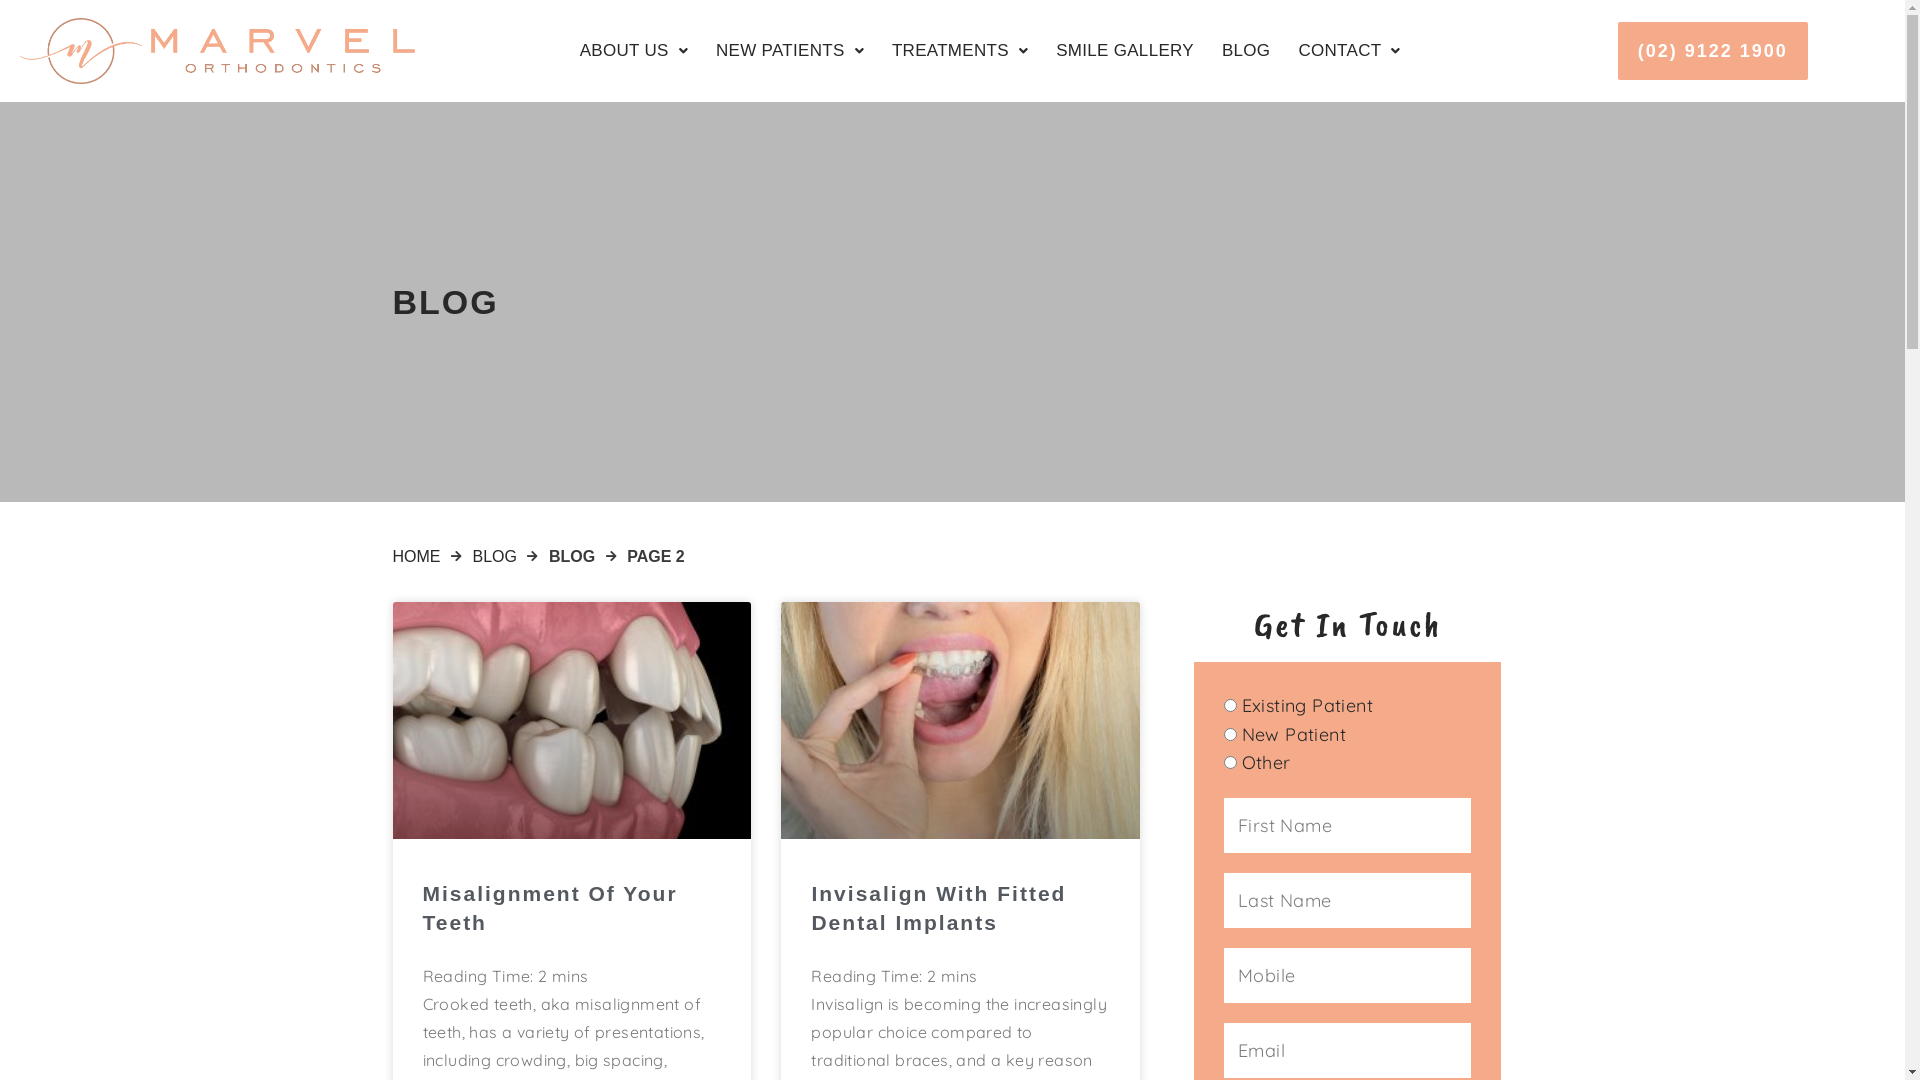 This screenshot has height=1080, width=1920. What do you see at coordinates (1349, 51) in the screenshot?
I see `CONTACT` at bounding box center [1349, 51].